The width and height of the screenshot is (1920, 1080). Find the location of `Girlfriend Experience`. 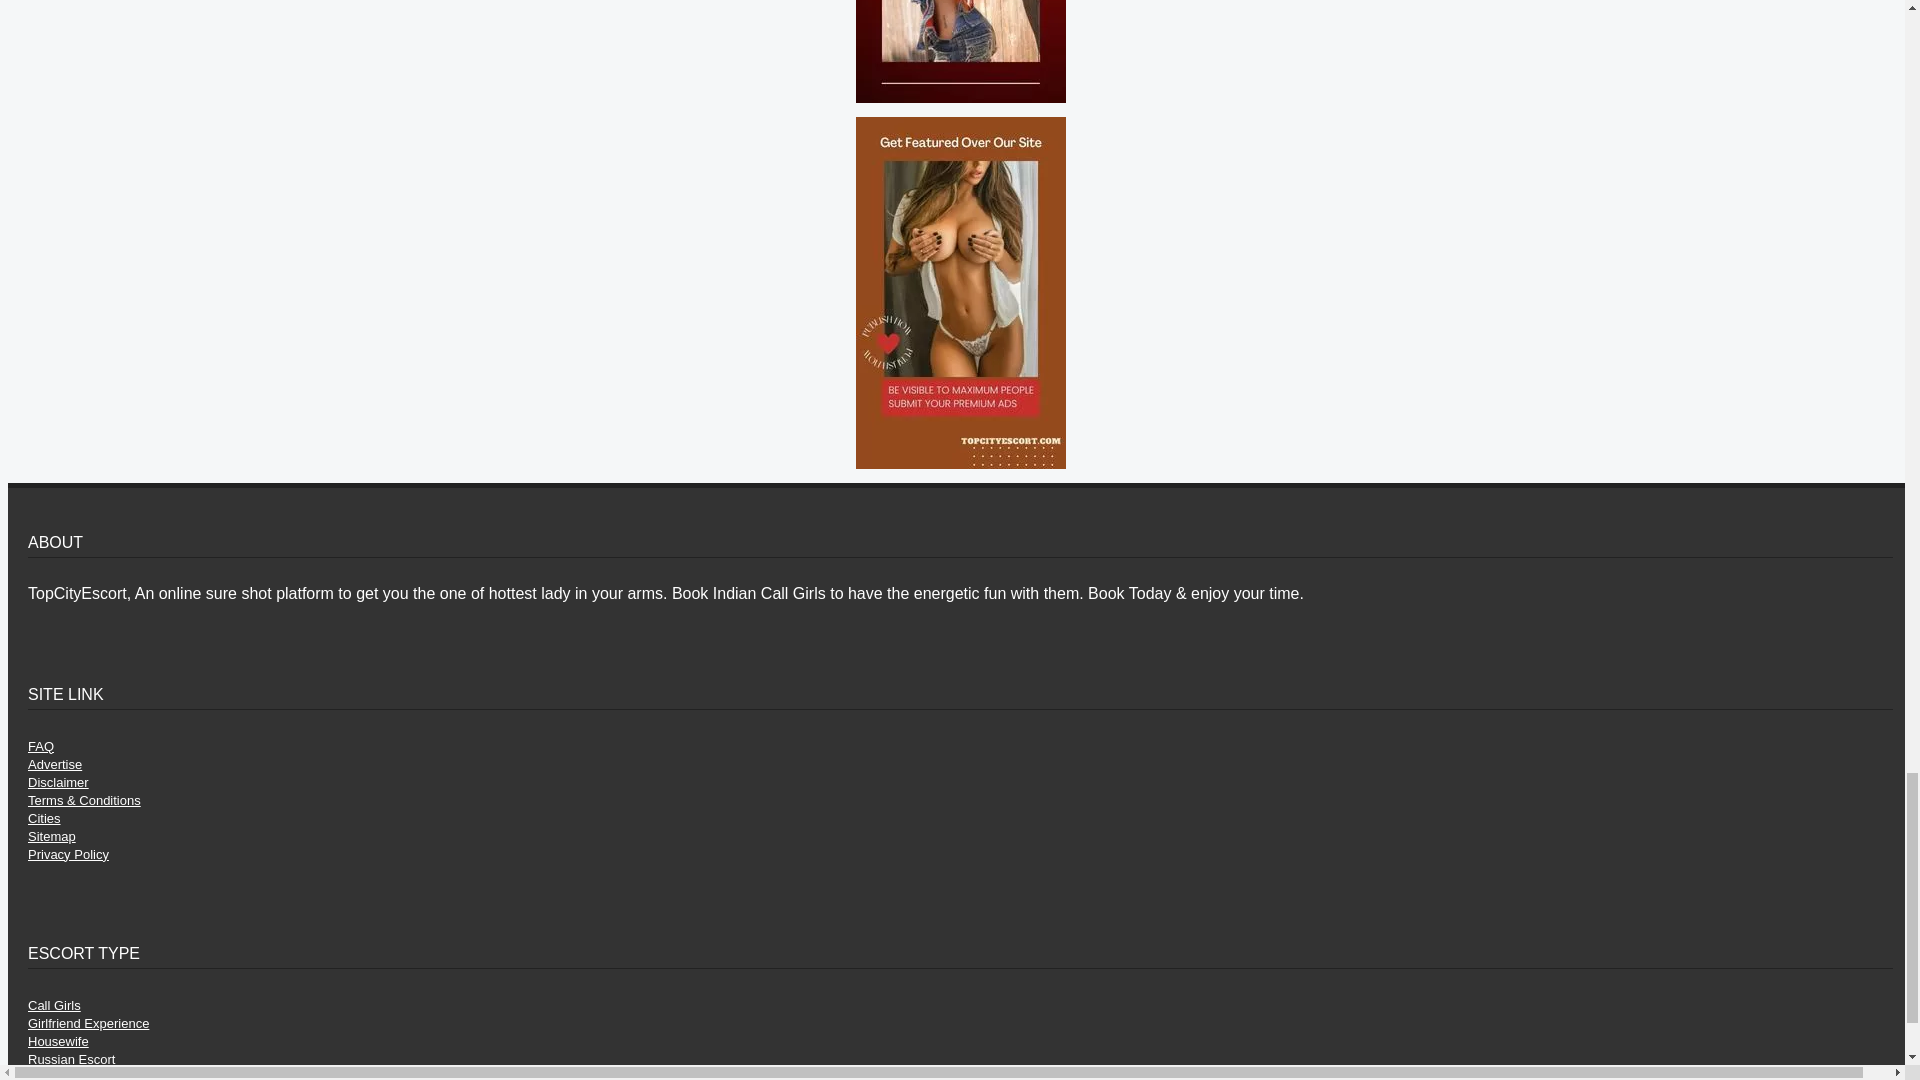

Girlfriend Experience is located at coordinates (88, 1024).